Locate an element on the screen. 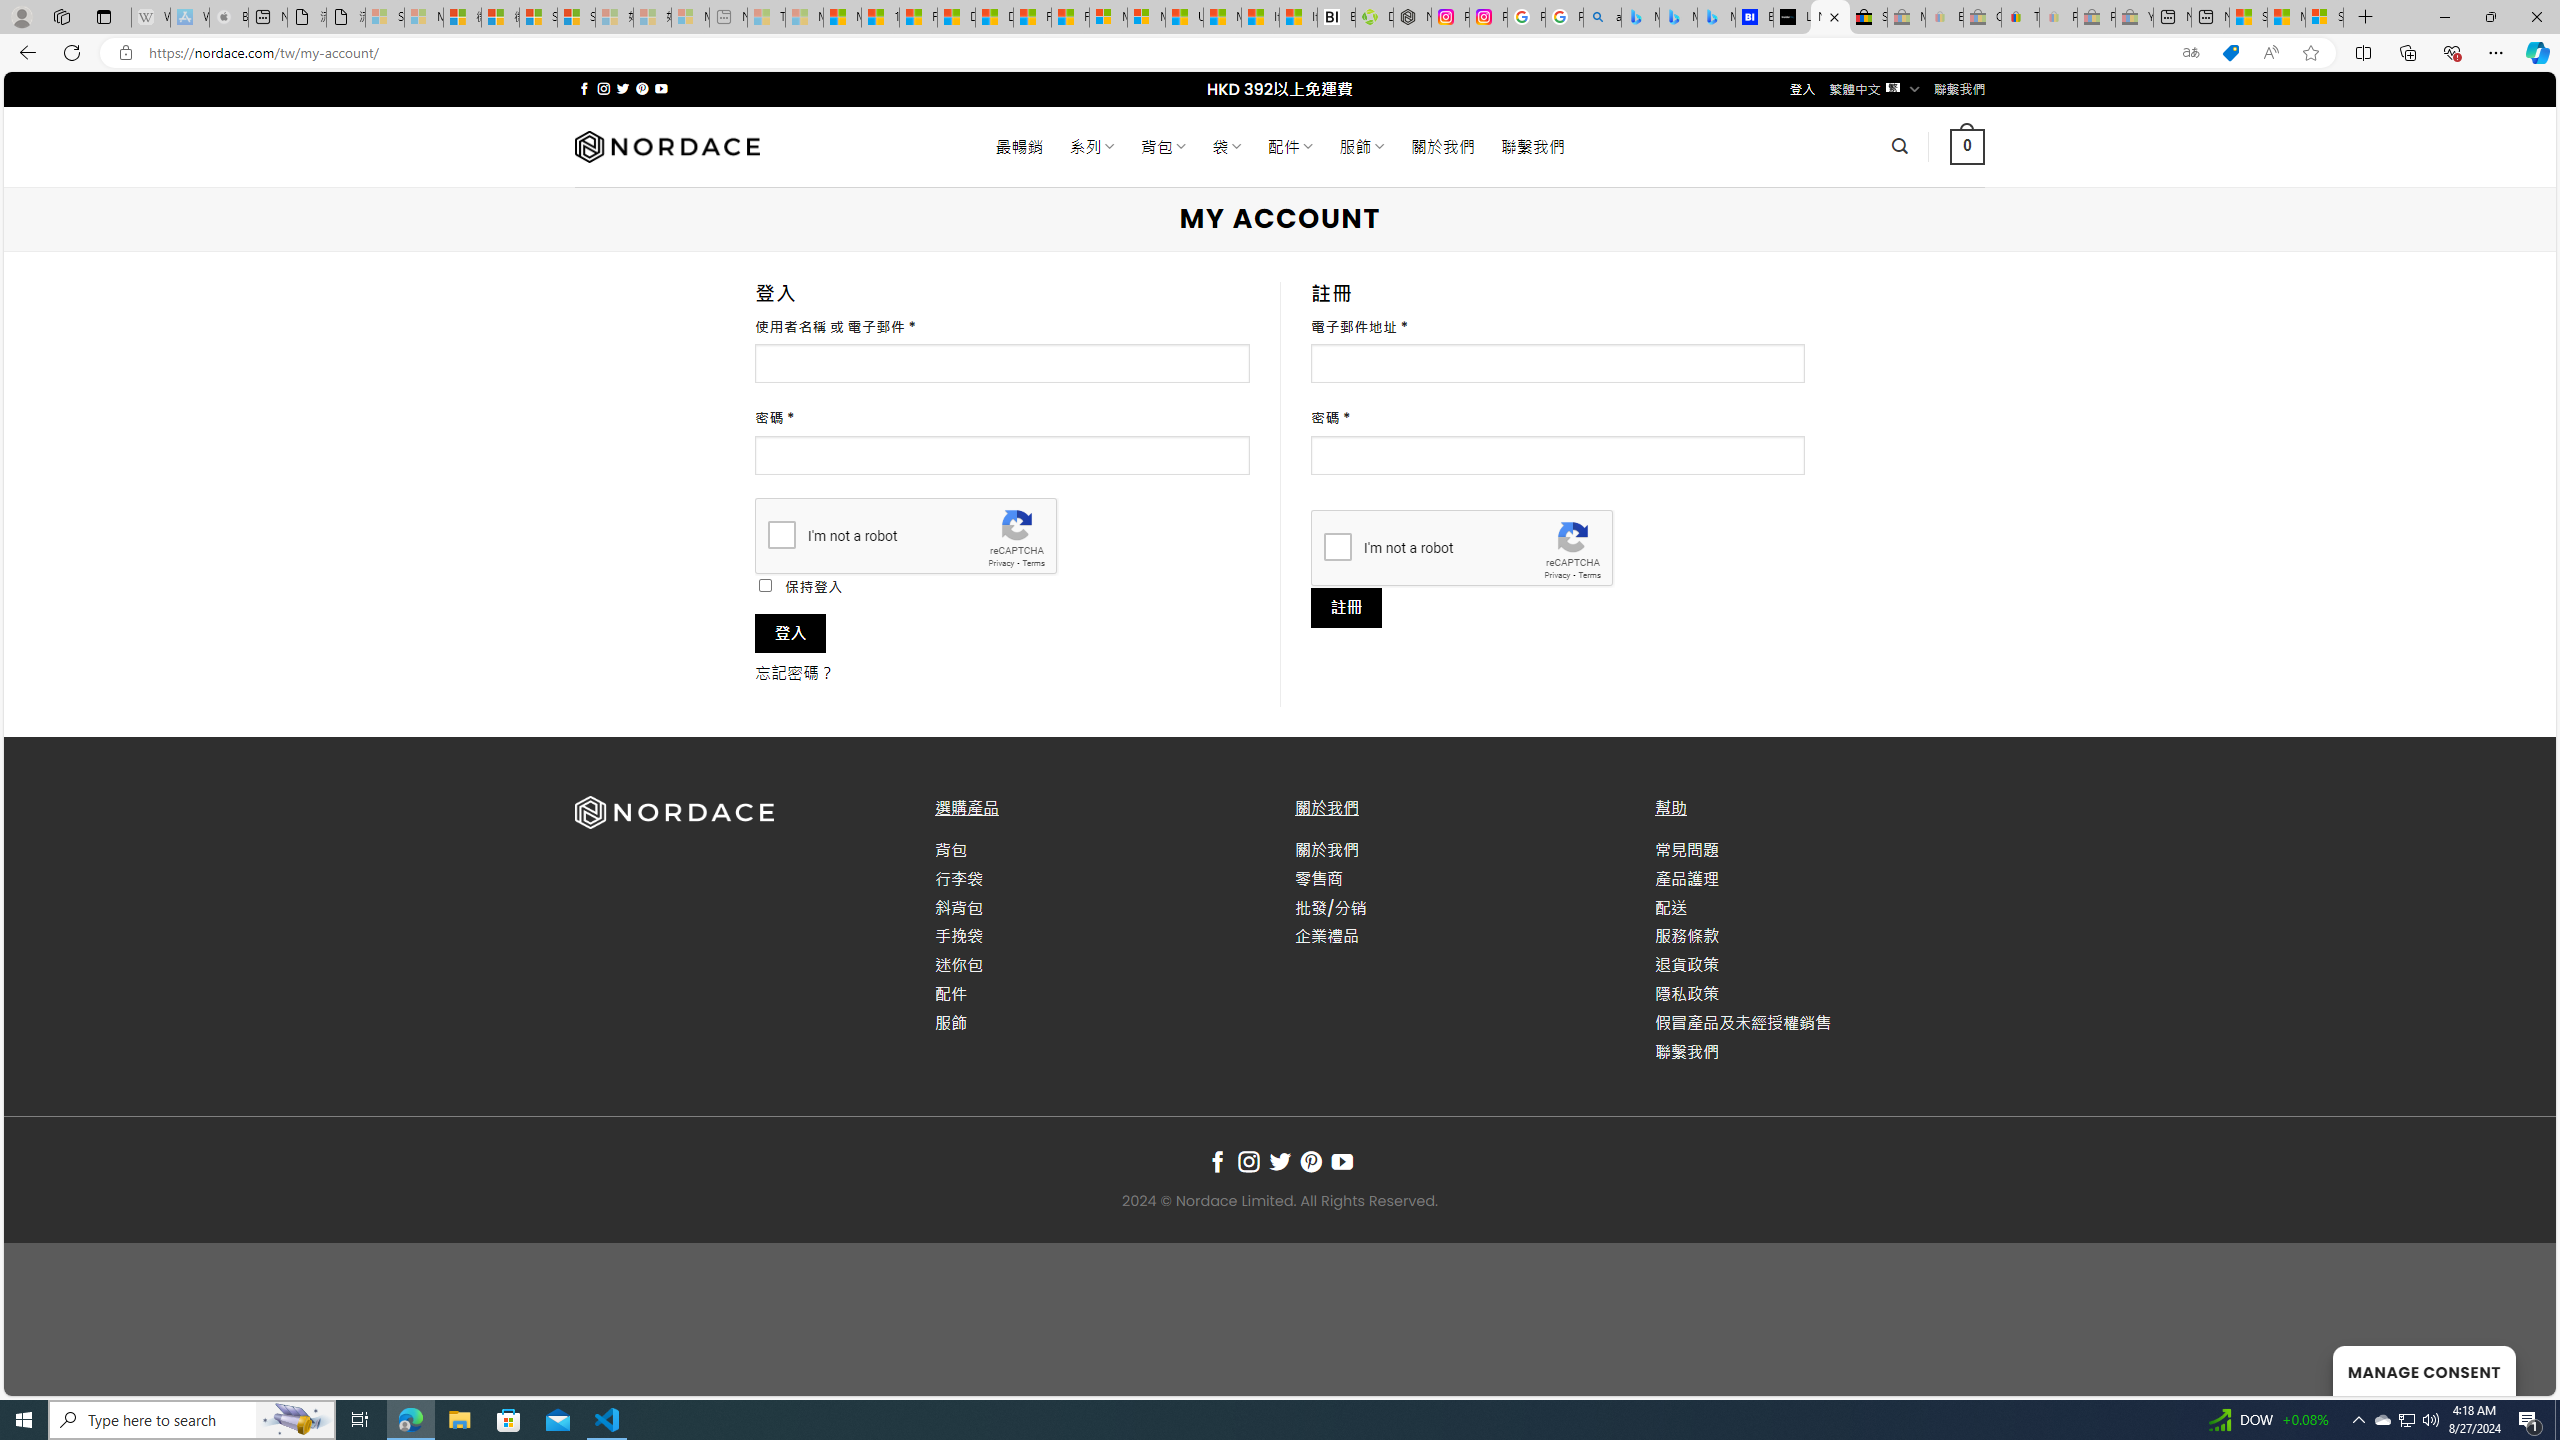    0   is located at coordinates (1966, 146).